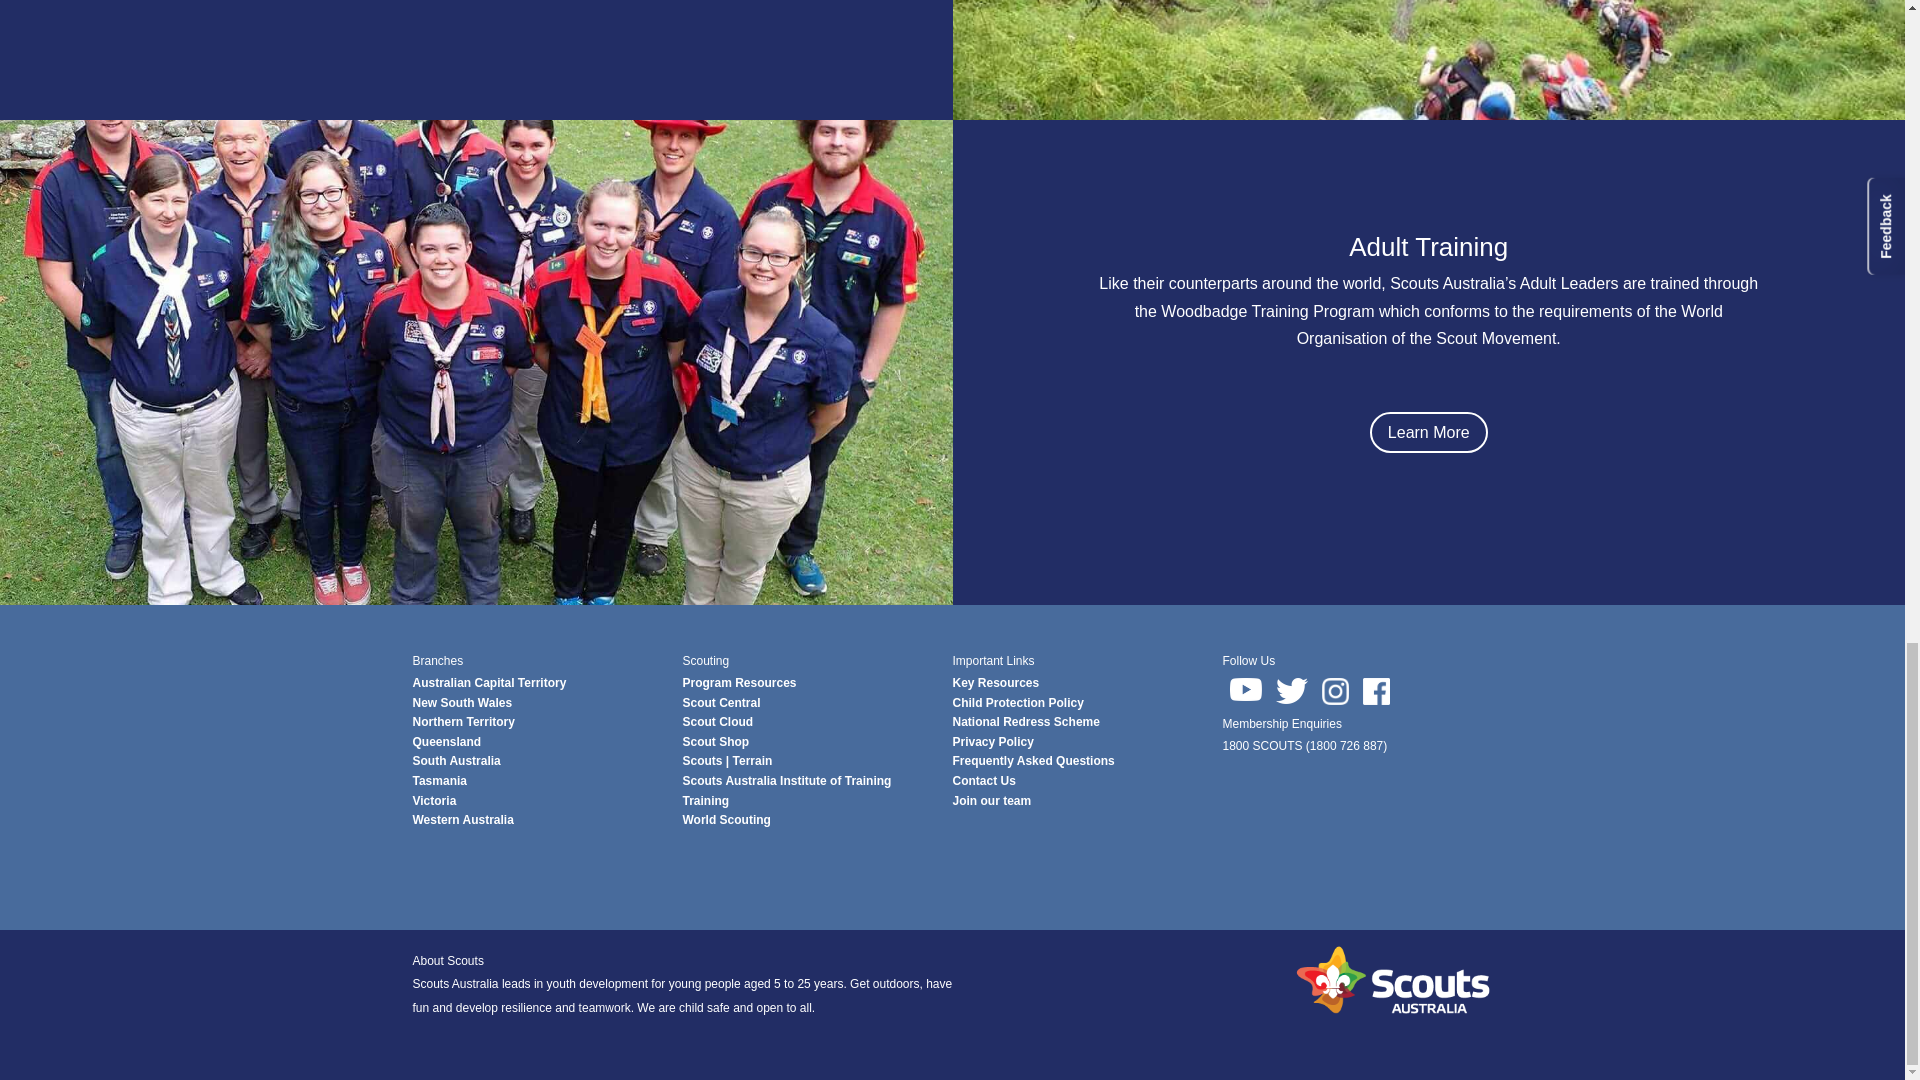 Image resolution: width=1920 pixels, height=1080 pixels. What do you see at coordinates (446, 742) in the screenshot?
I see `Queensland` at bounding box center [446, 742].